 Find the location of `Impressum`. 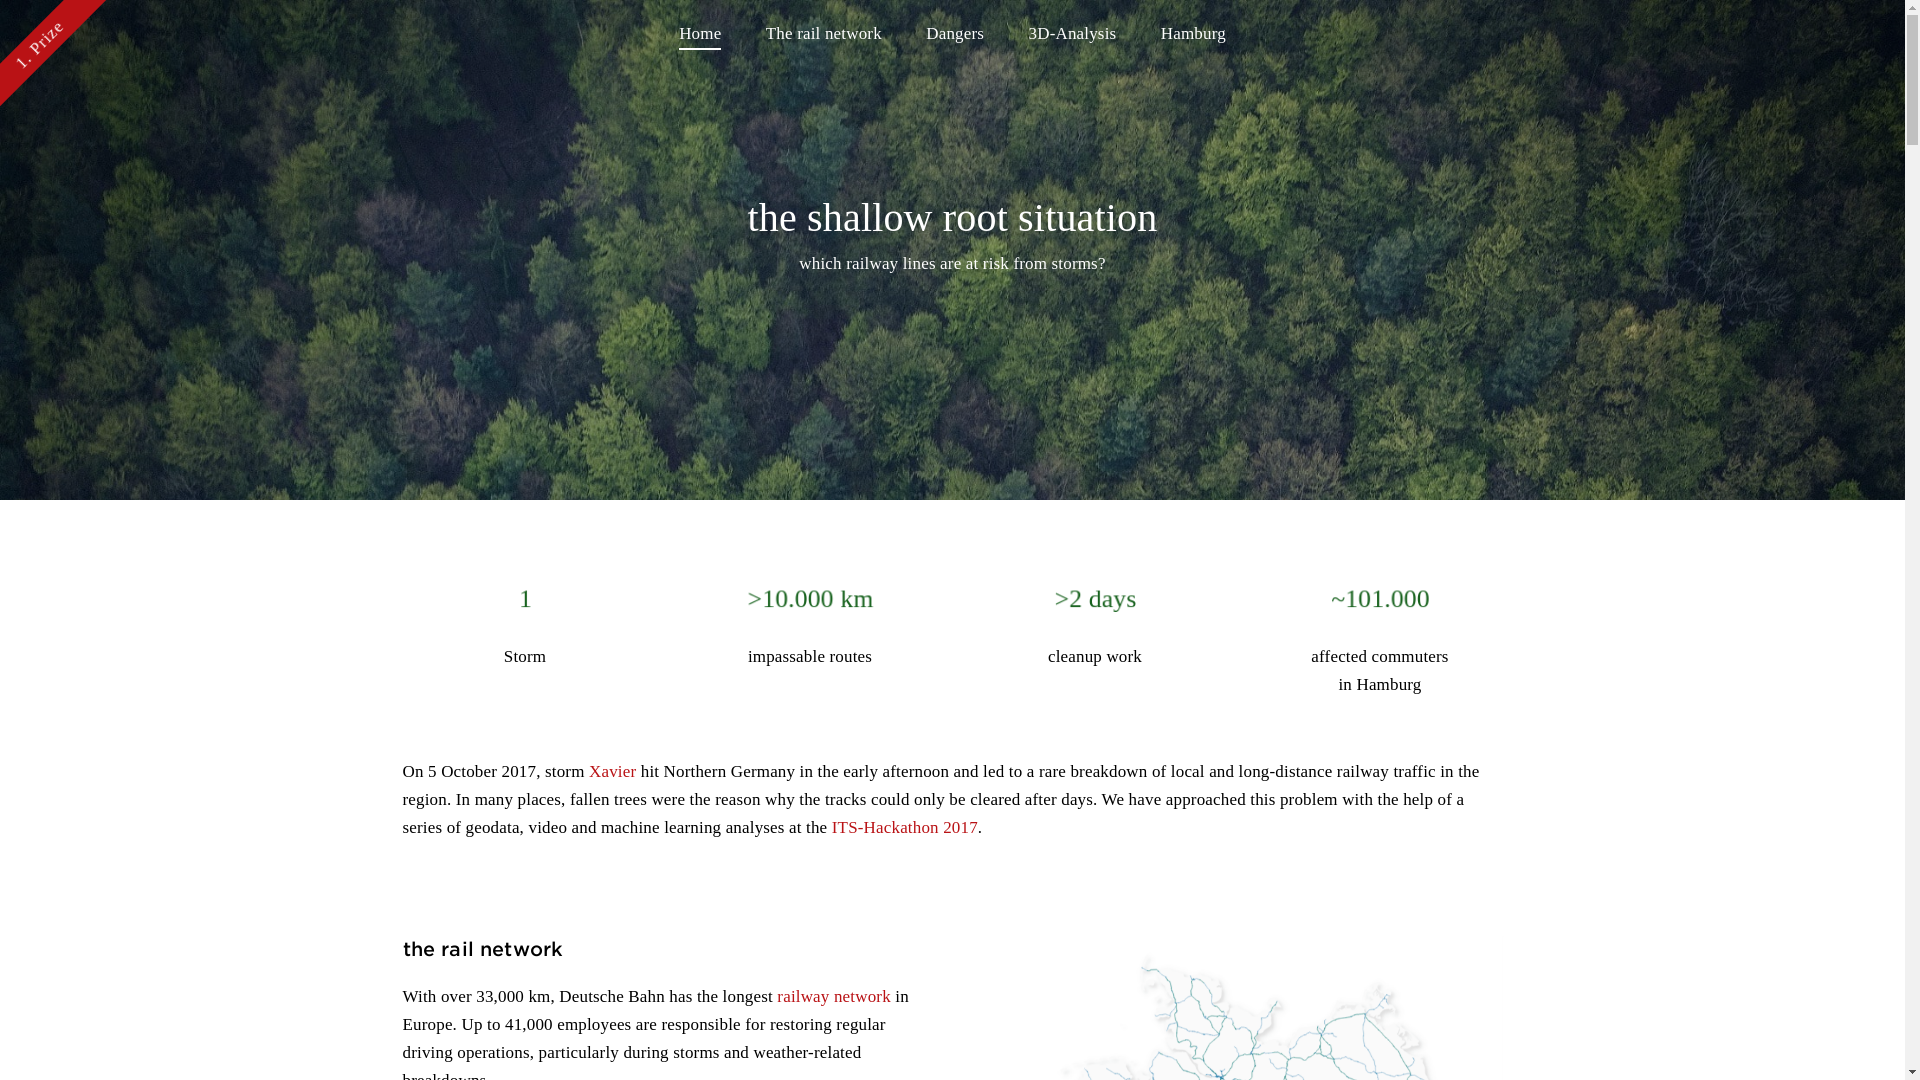

Impressum is located at coordinates (994, 1046).